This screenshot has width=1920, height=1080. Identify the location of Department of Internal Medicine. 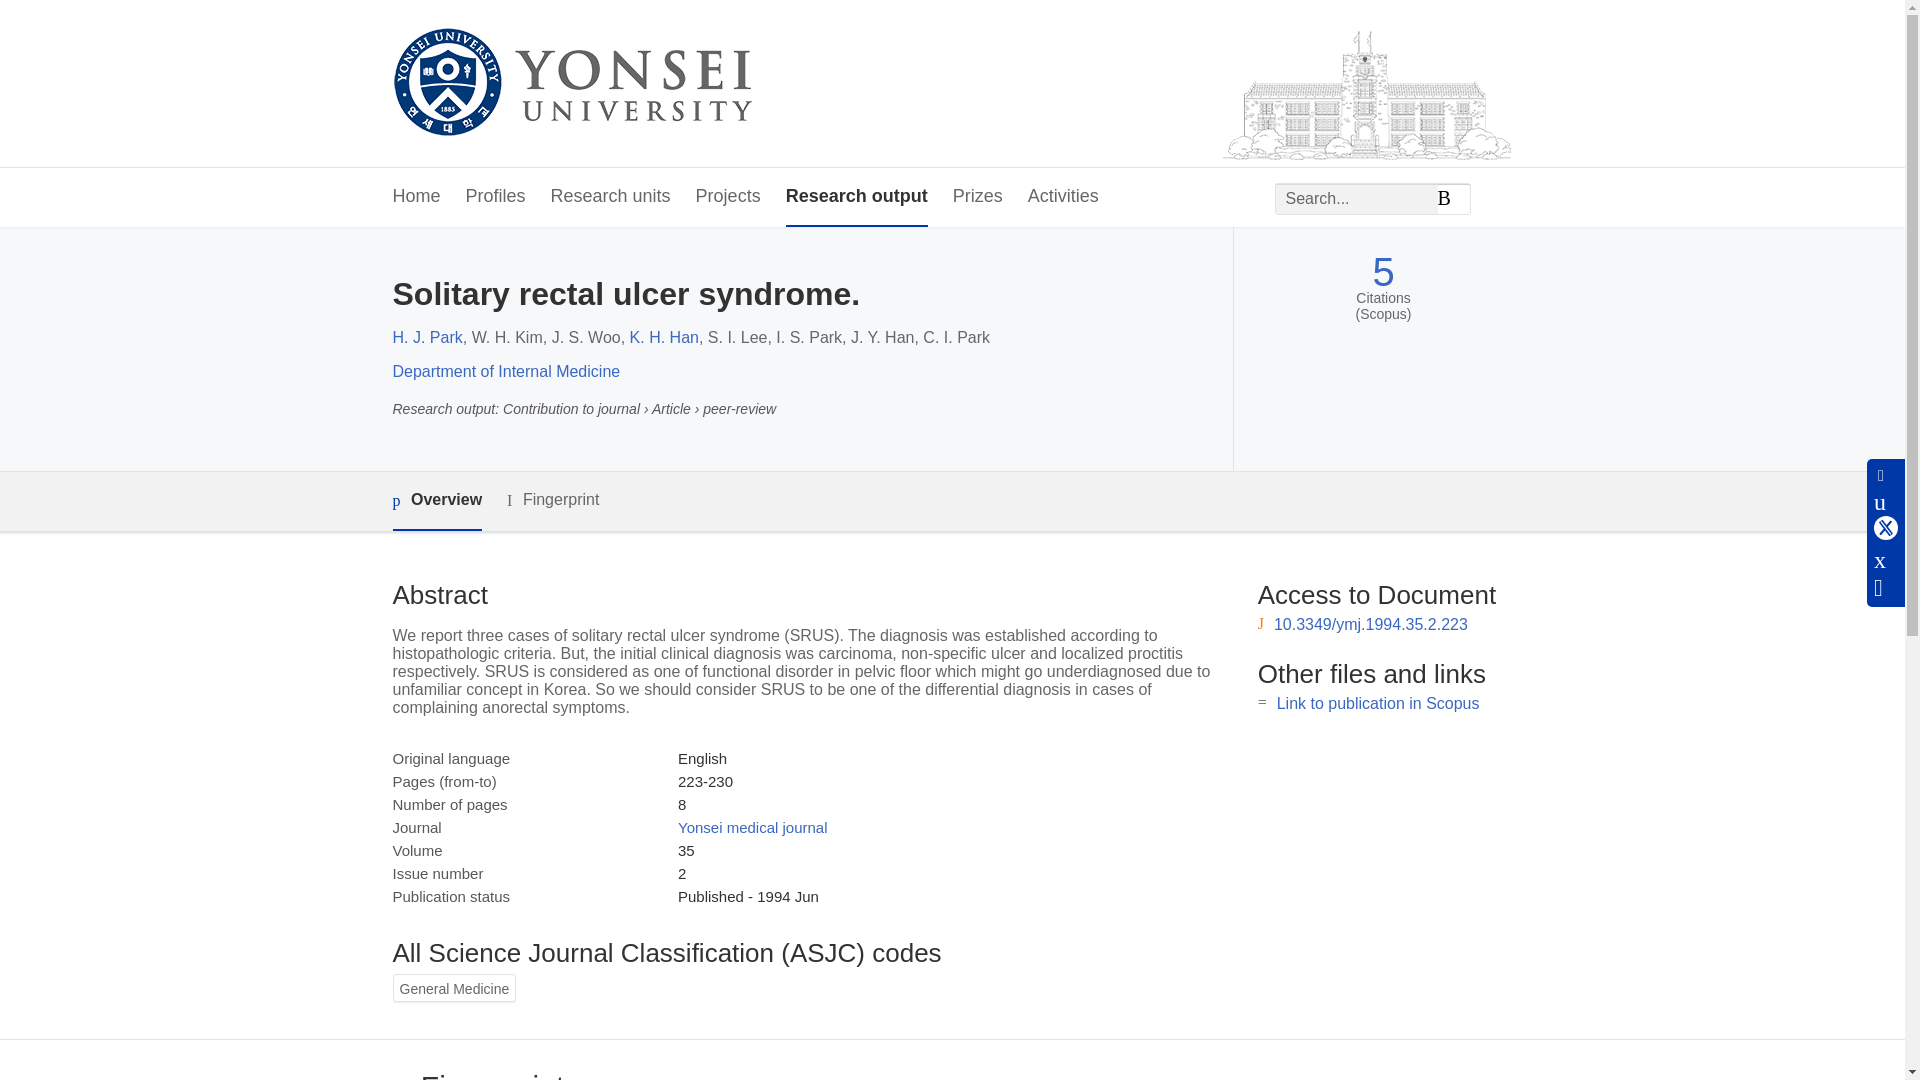
(506, 371).